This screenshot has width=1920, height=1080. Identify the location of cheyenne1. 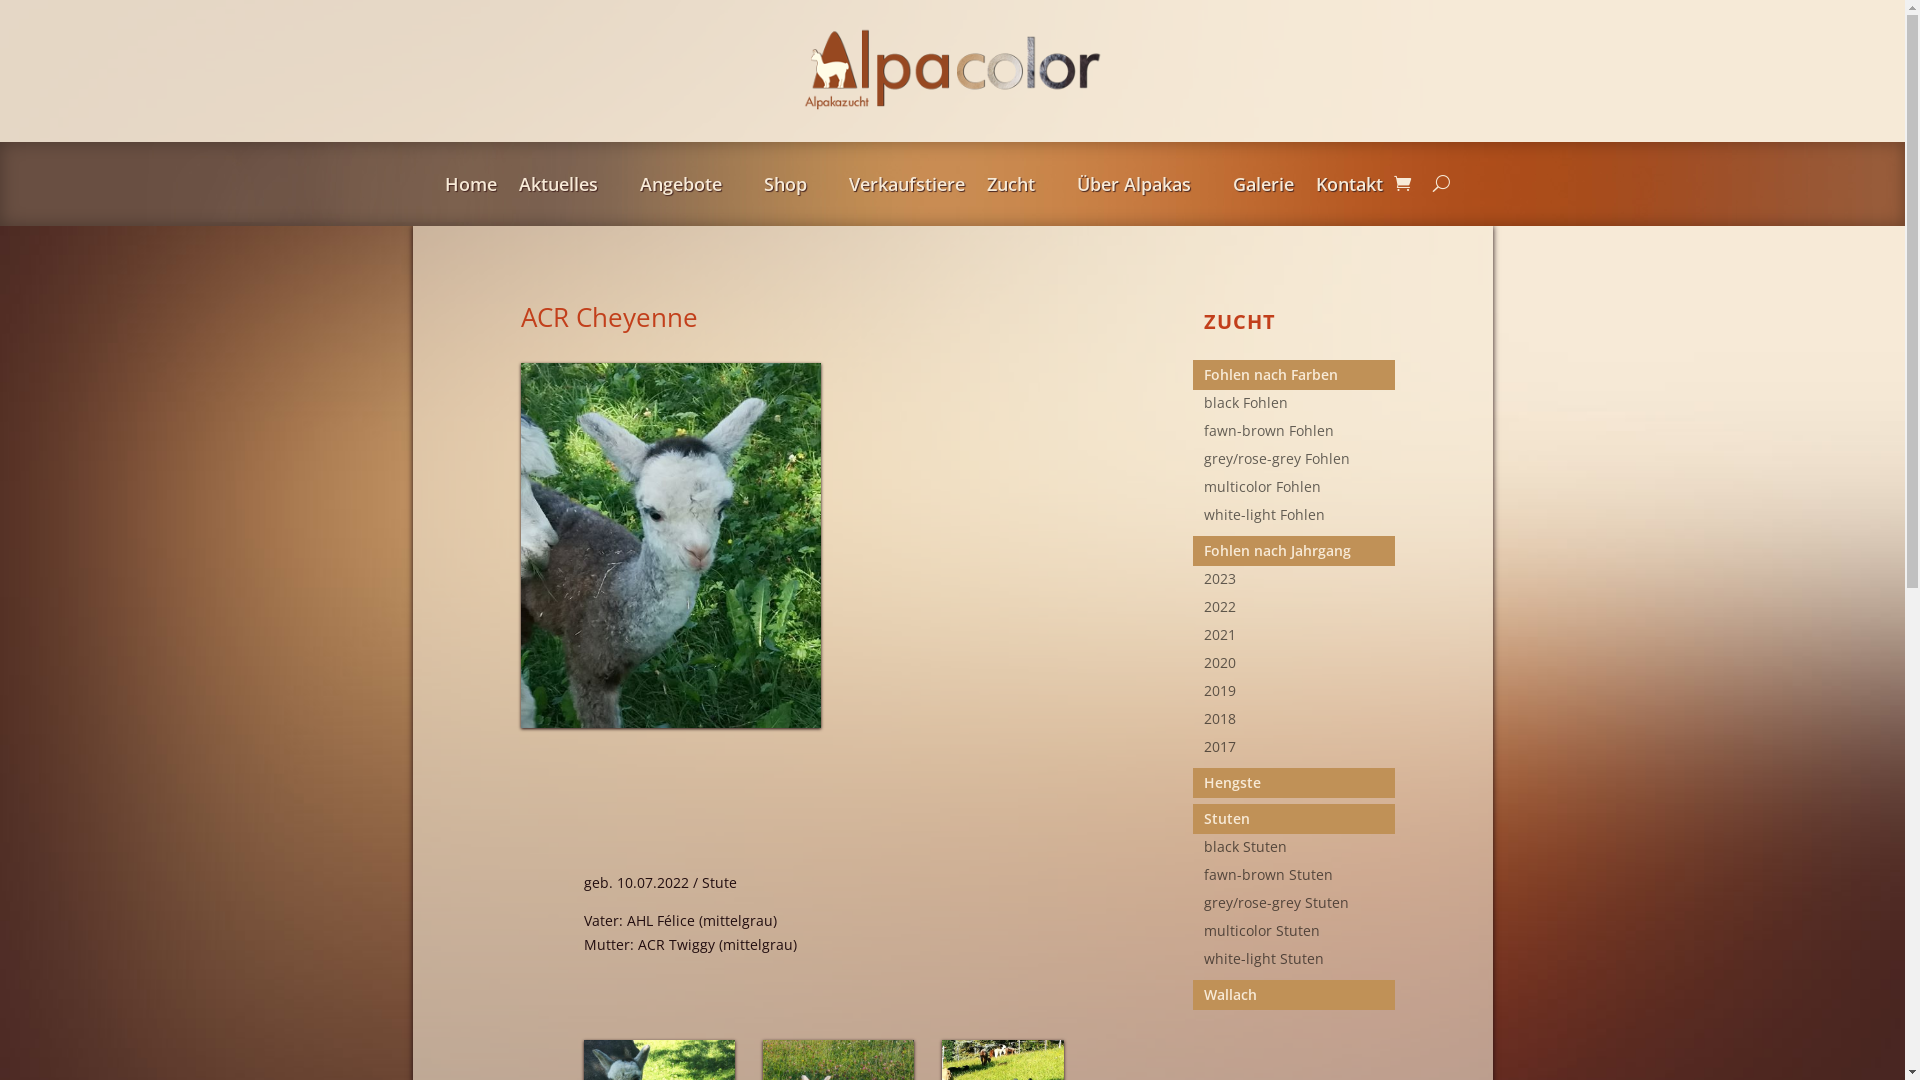
(670, 546).